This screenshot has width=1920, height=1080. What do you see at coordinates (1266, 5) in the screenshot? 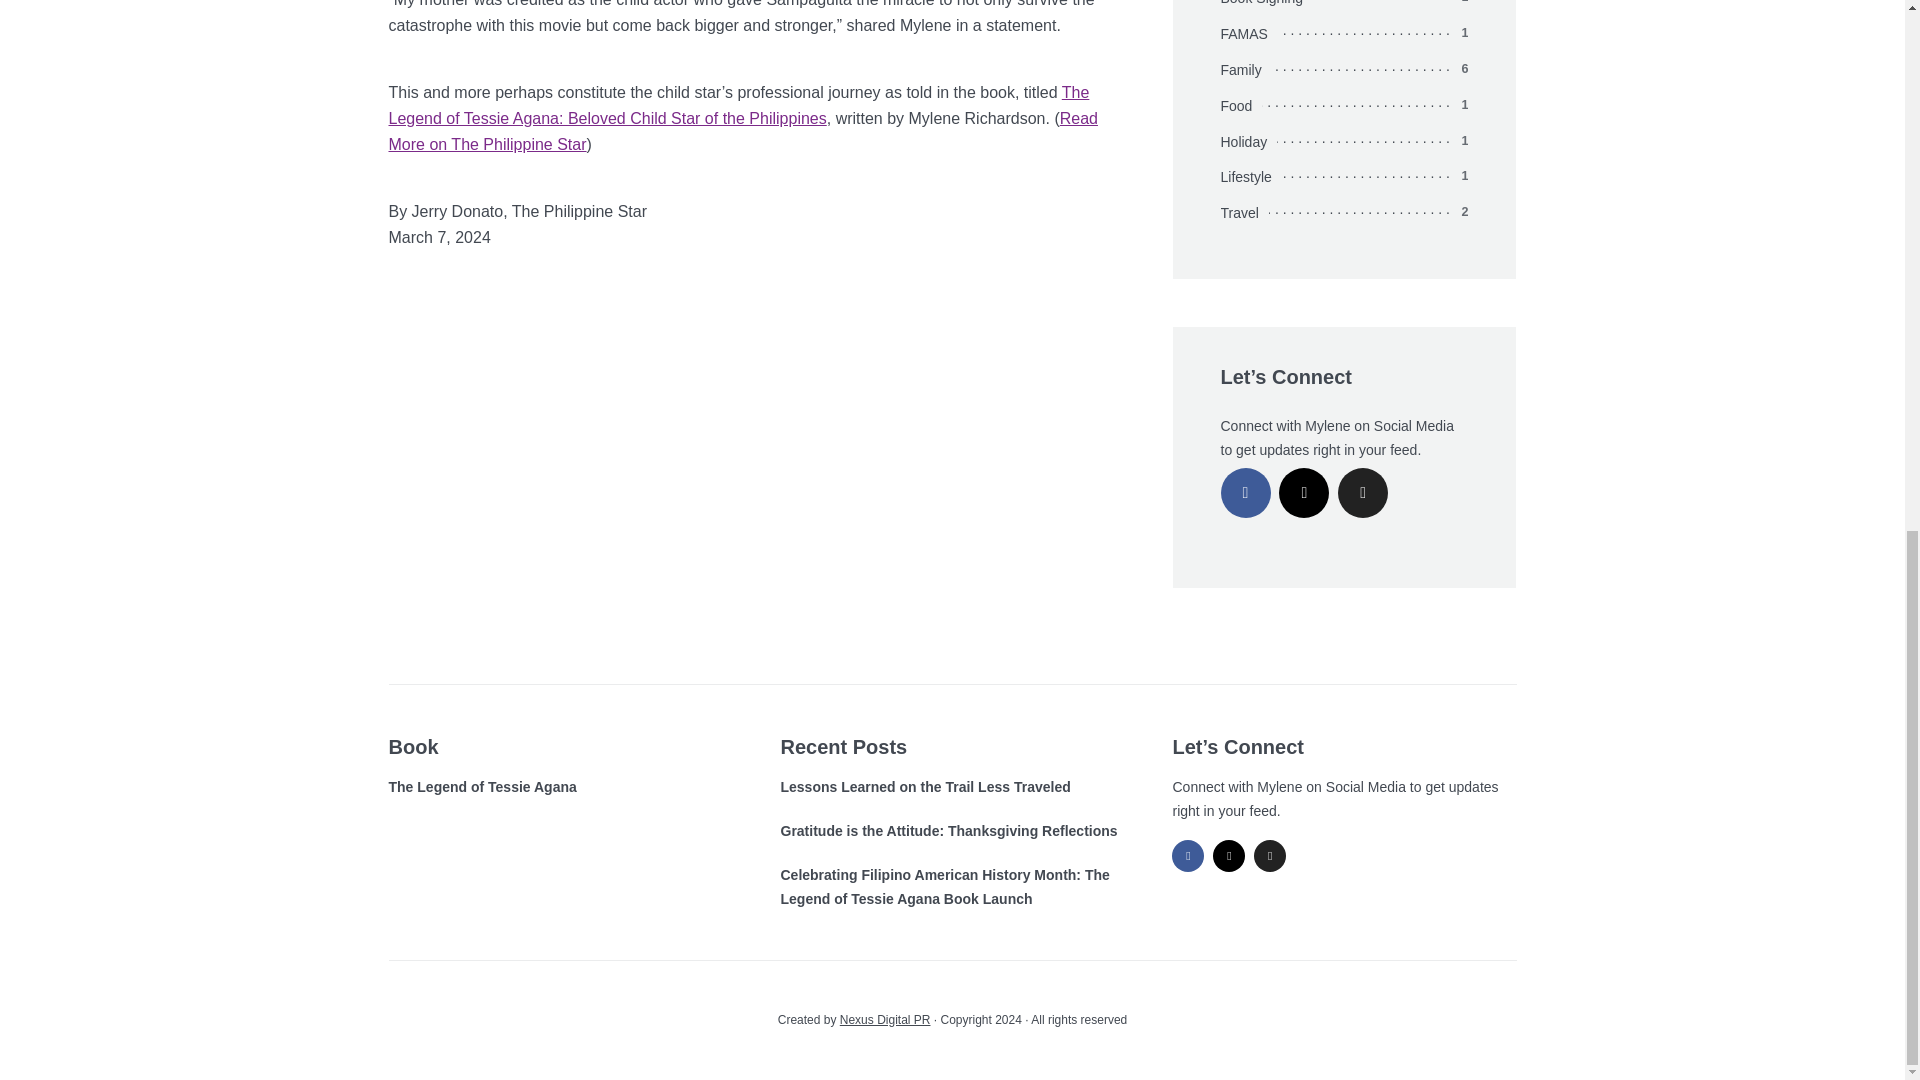
I see `Book Signing` at bounding box center [1266, 5].